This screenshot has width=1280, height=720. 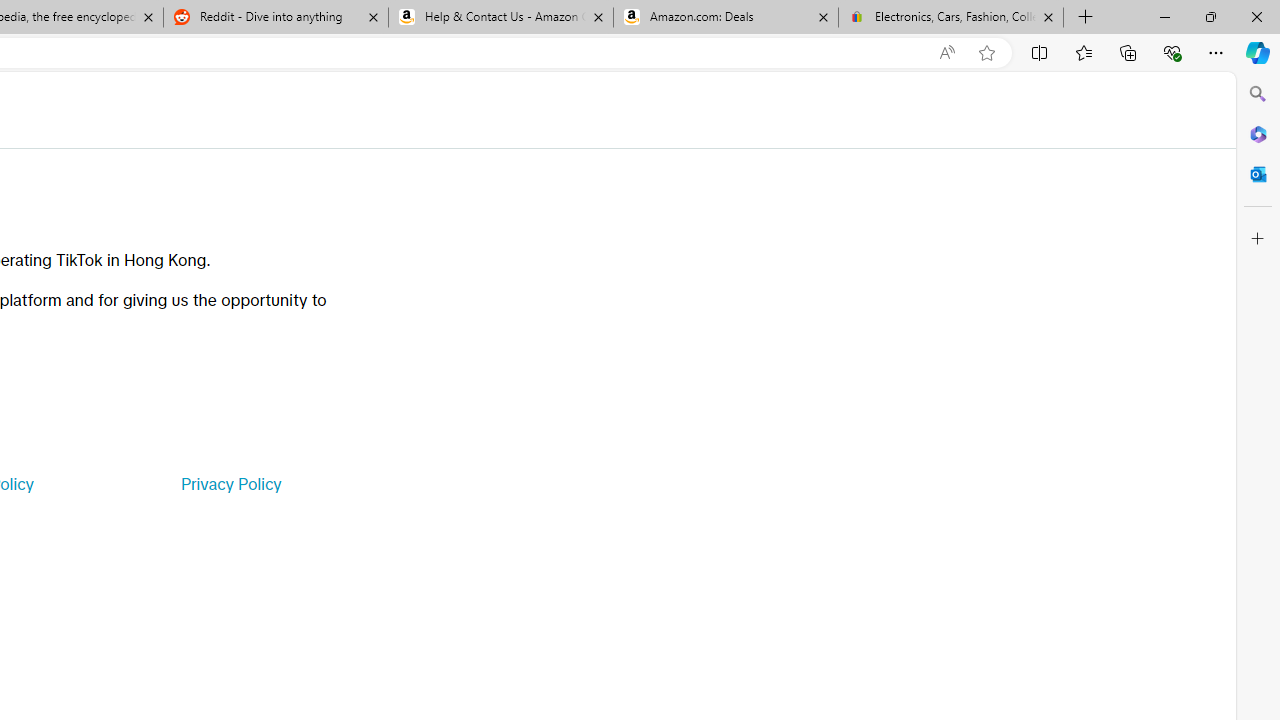 What do you see at coordinates (501, 18) in the screenshot?
I see `Help & Contact Us - Amazon Customer Service` at bounding box center [501, 18].